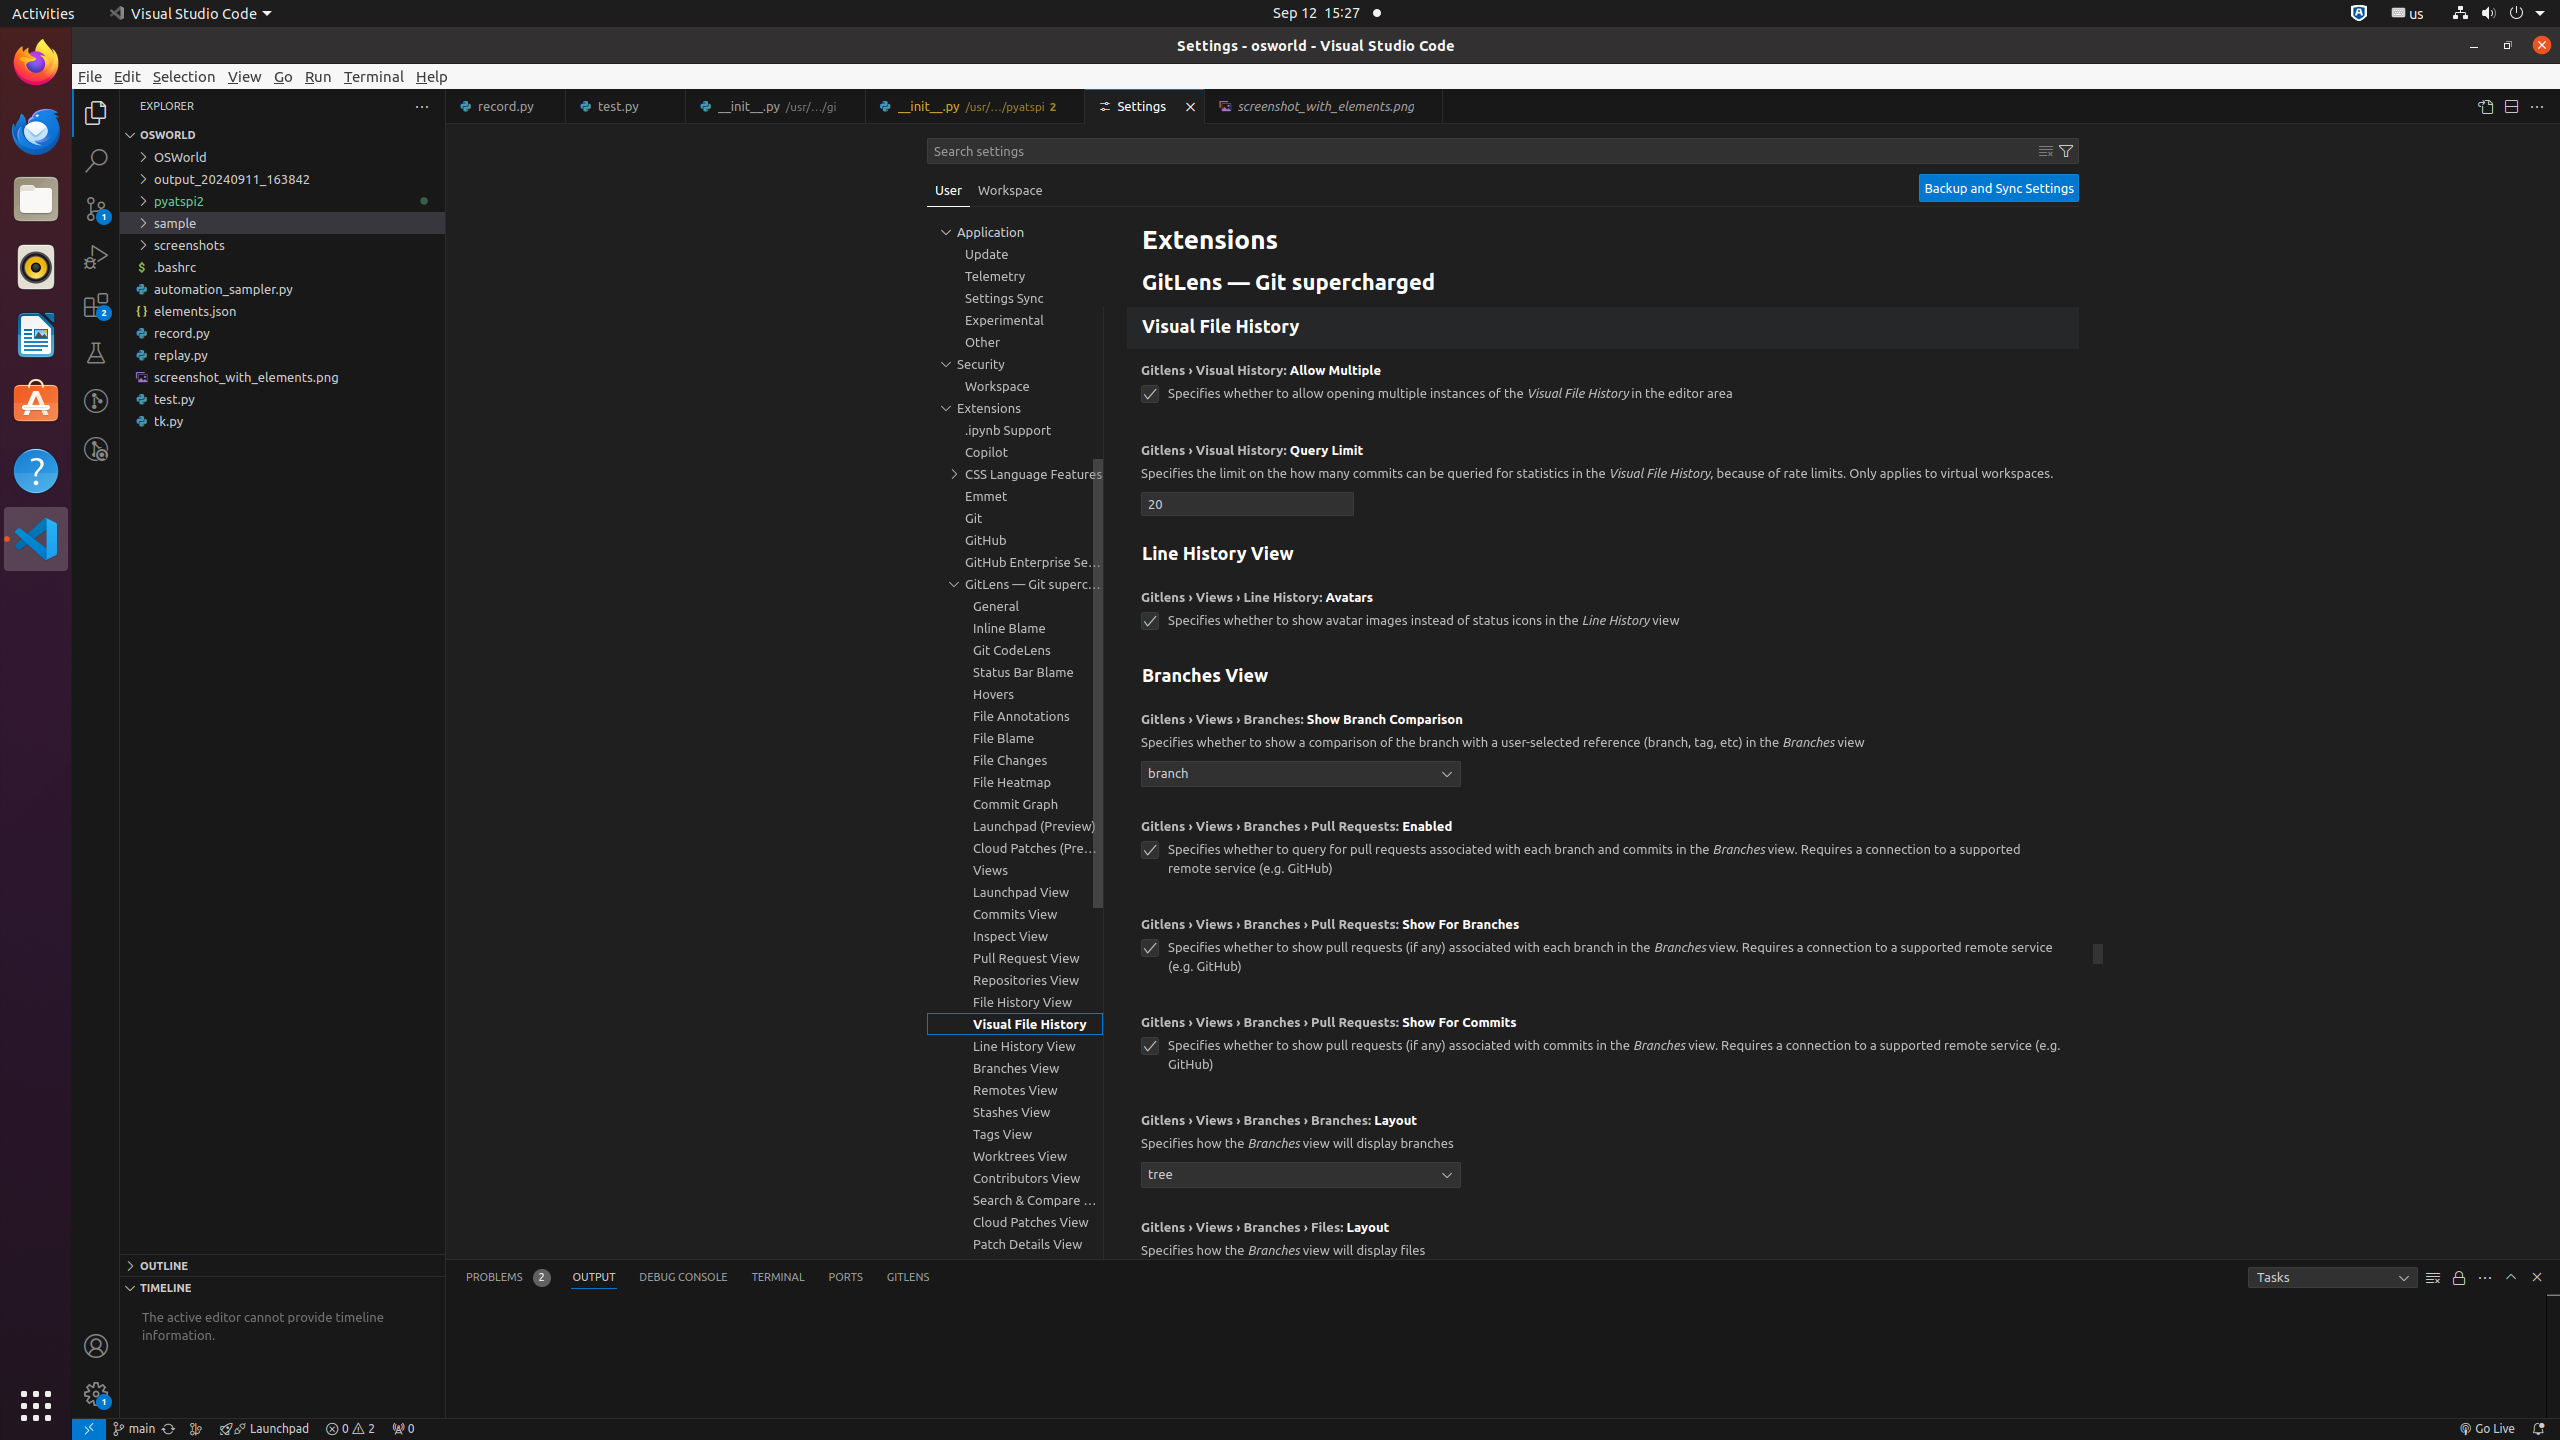 The width and height of the screenshot is (2560, 1440). I want to click on File Changes, group, so click(1015, 760).